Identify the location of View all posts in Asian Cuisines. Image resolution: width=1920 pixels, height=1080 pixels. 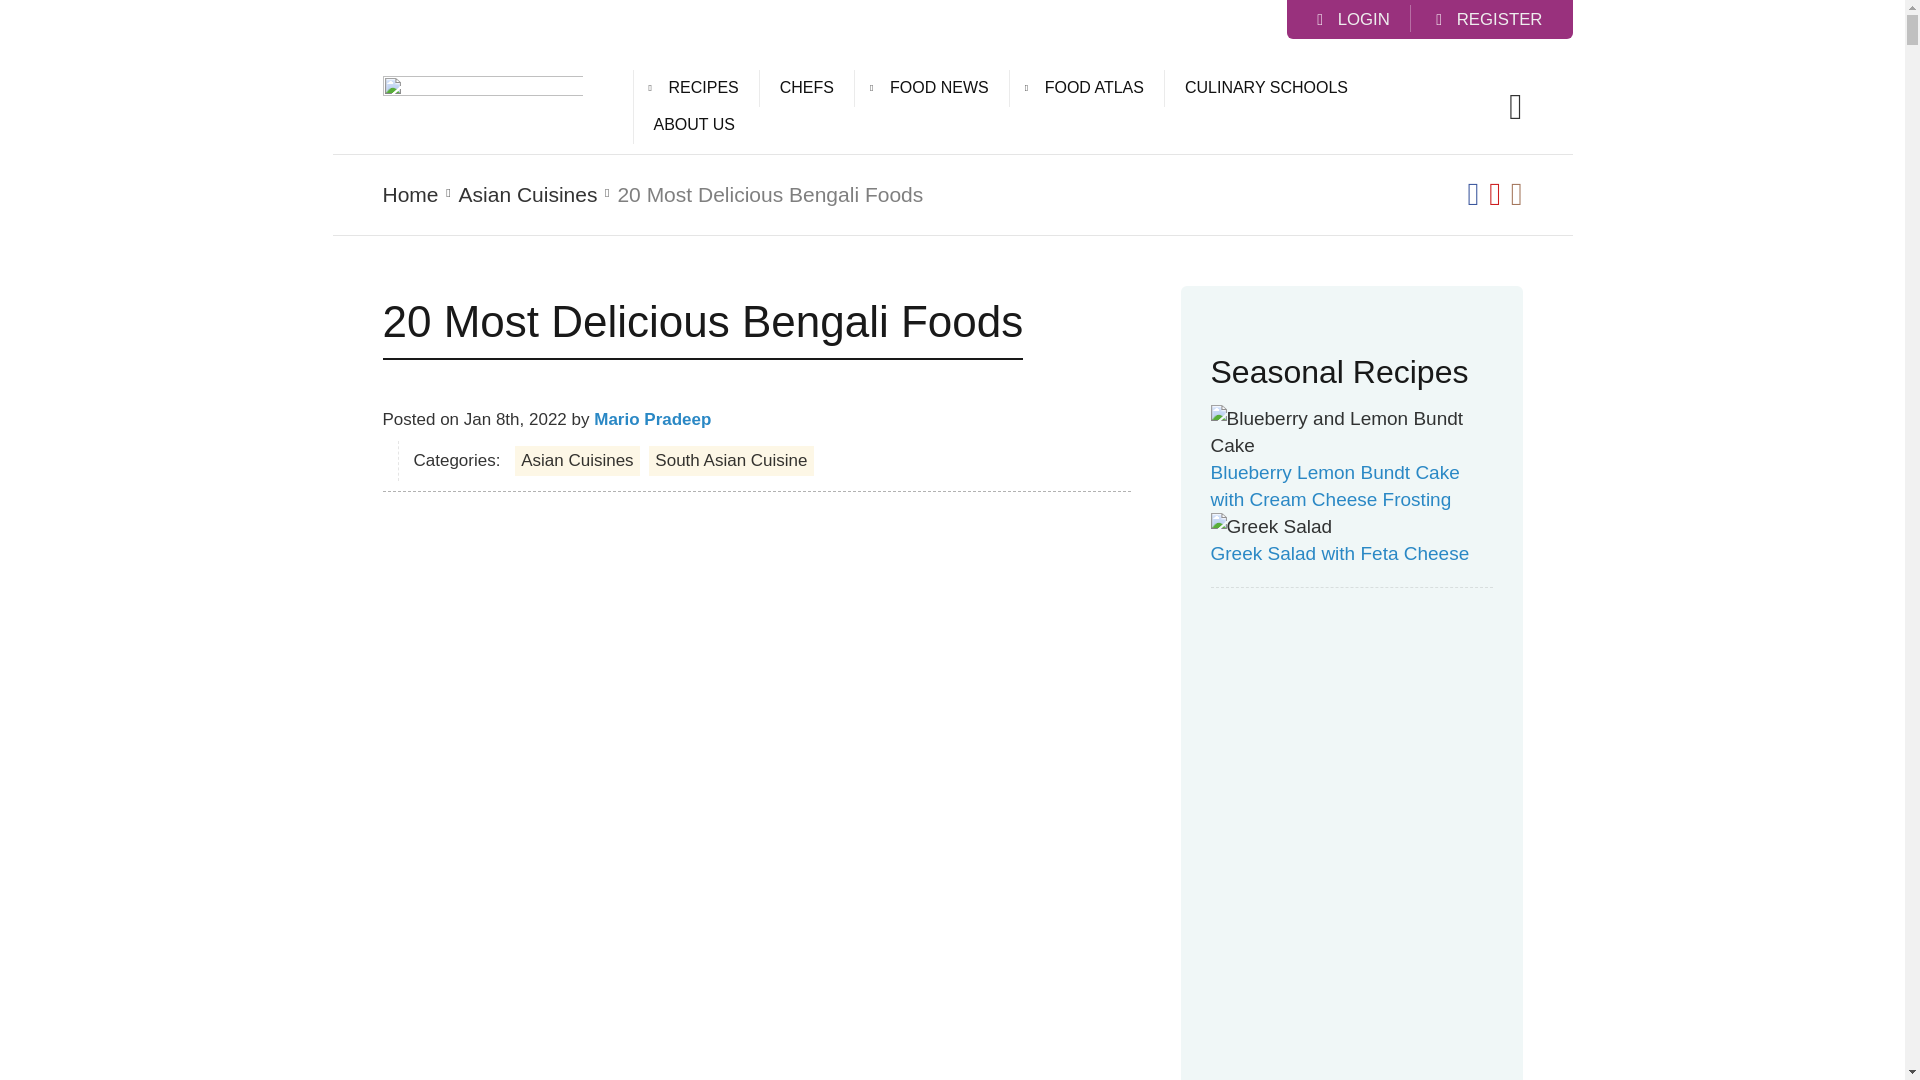
(528, 194).